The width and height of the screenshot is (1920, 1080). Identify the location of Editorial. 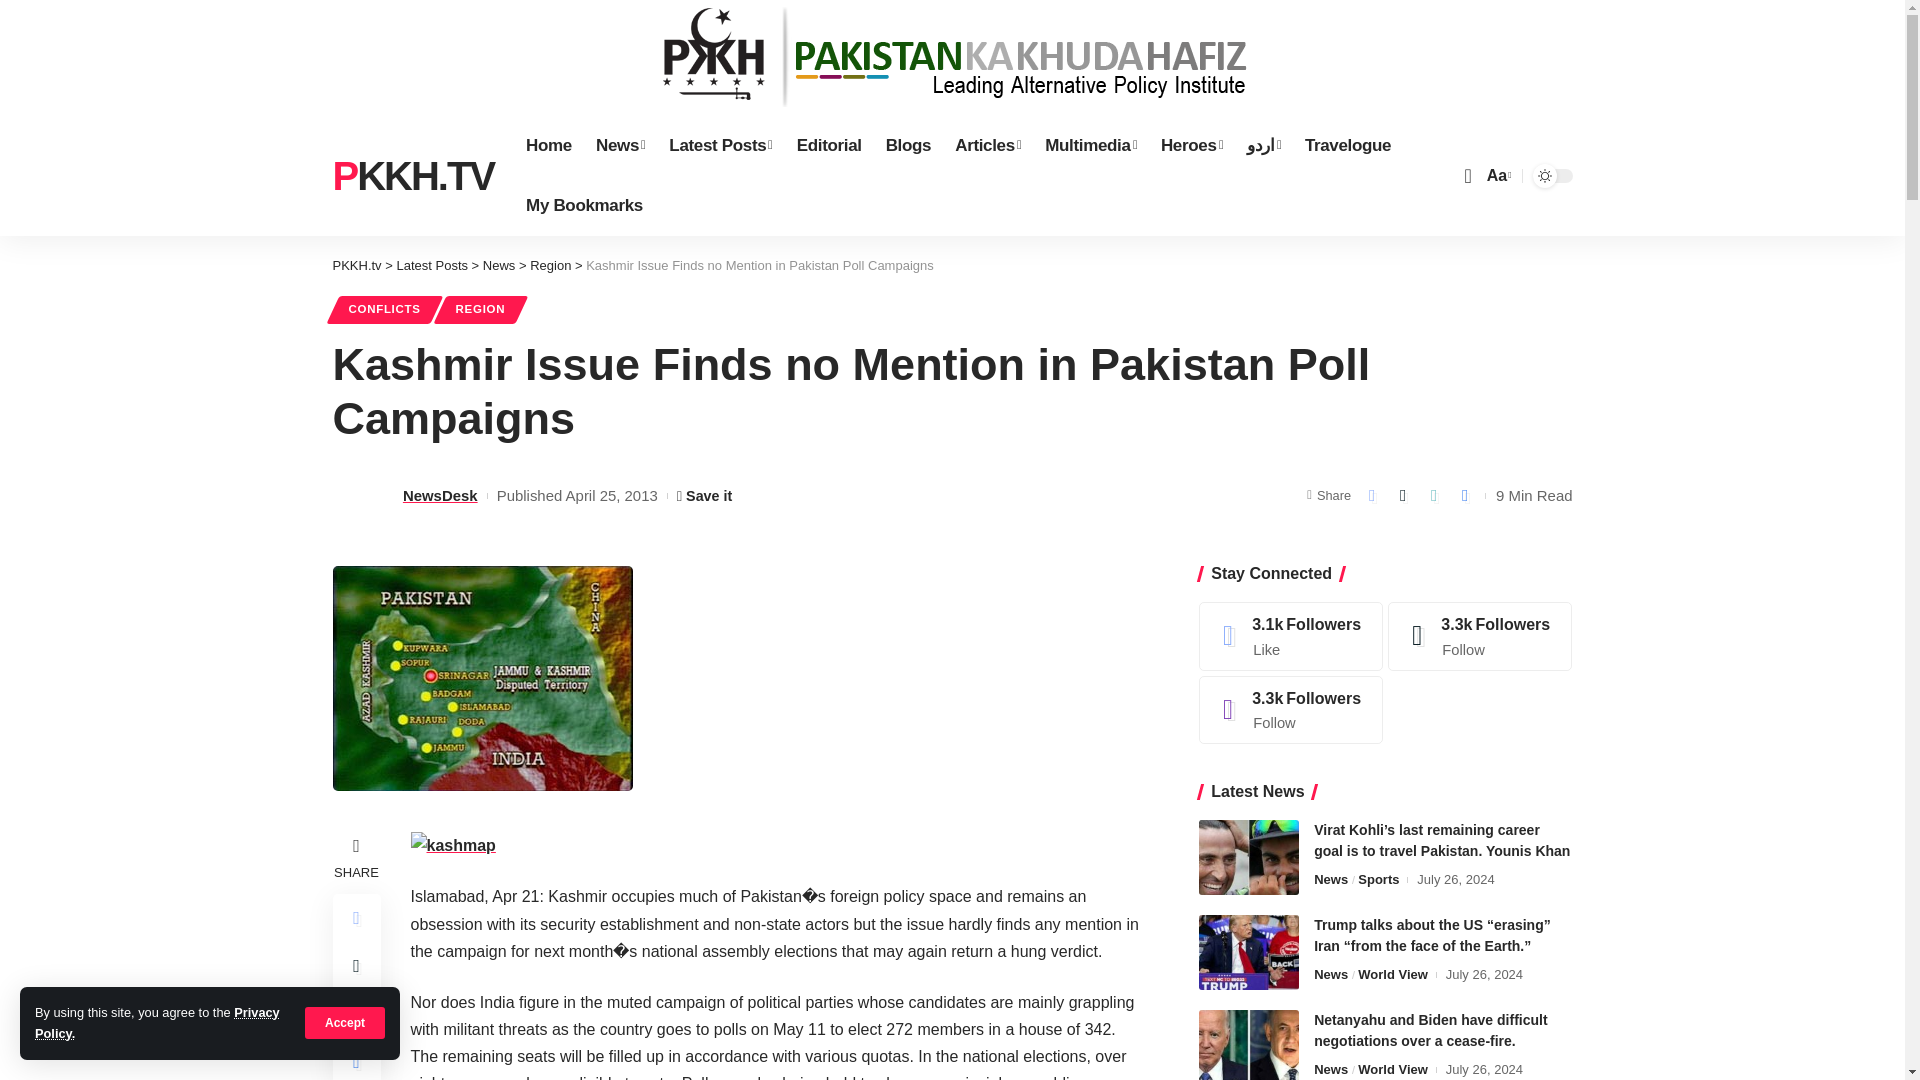
(829, 146).